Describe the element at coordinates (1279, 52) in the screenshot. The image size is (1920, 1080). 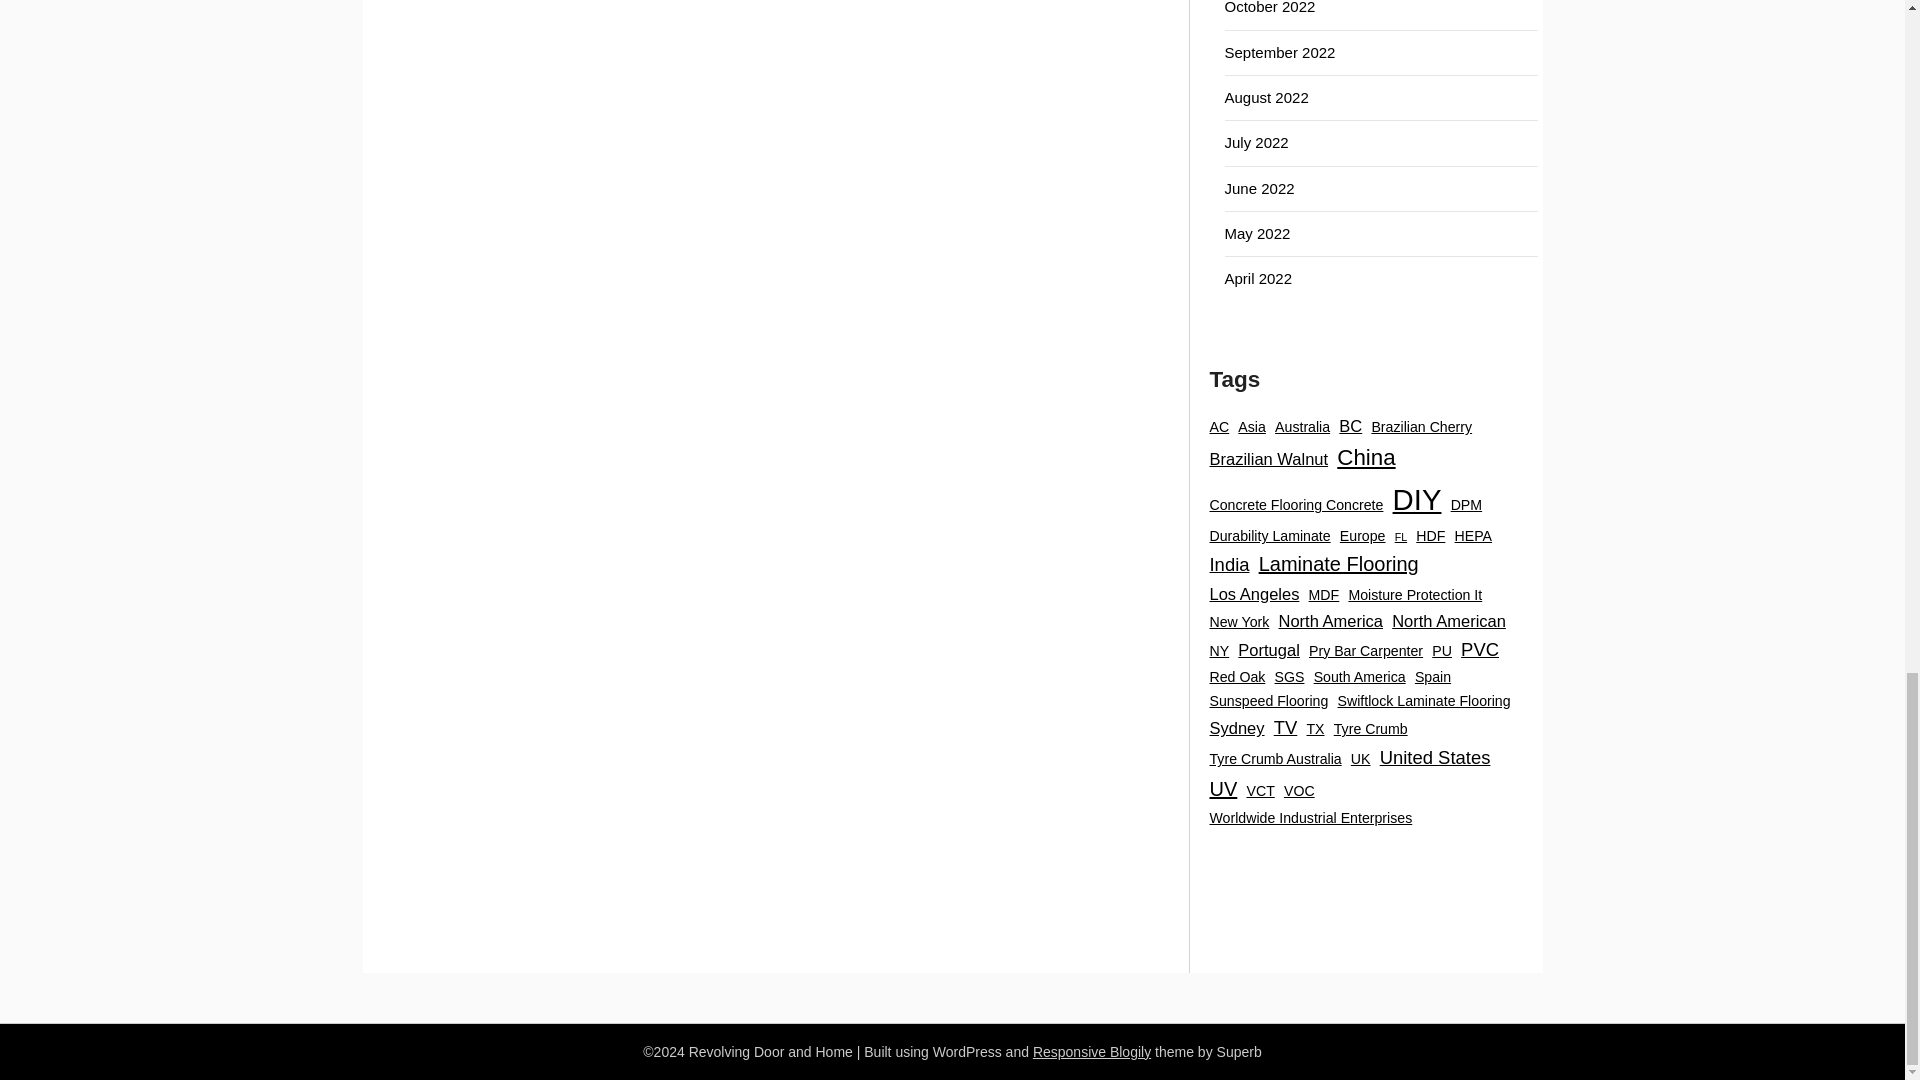
I see `September 2022` at that location.